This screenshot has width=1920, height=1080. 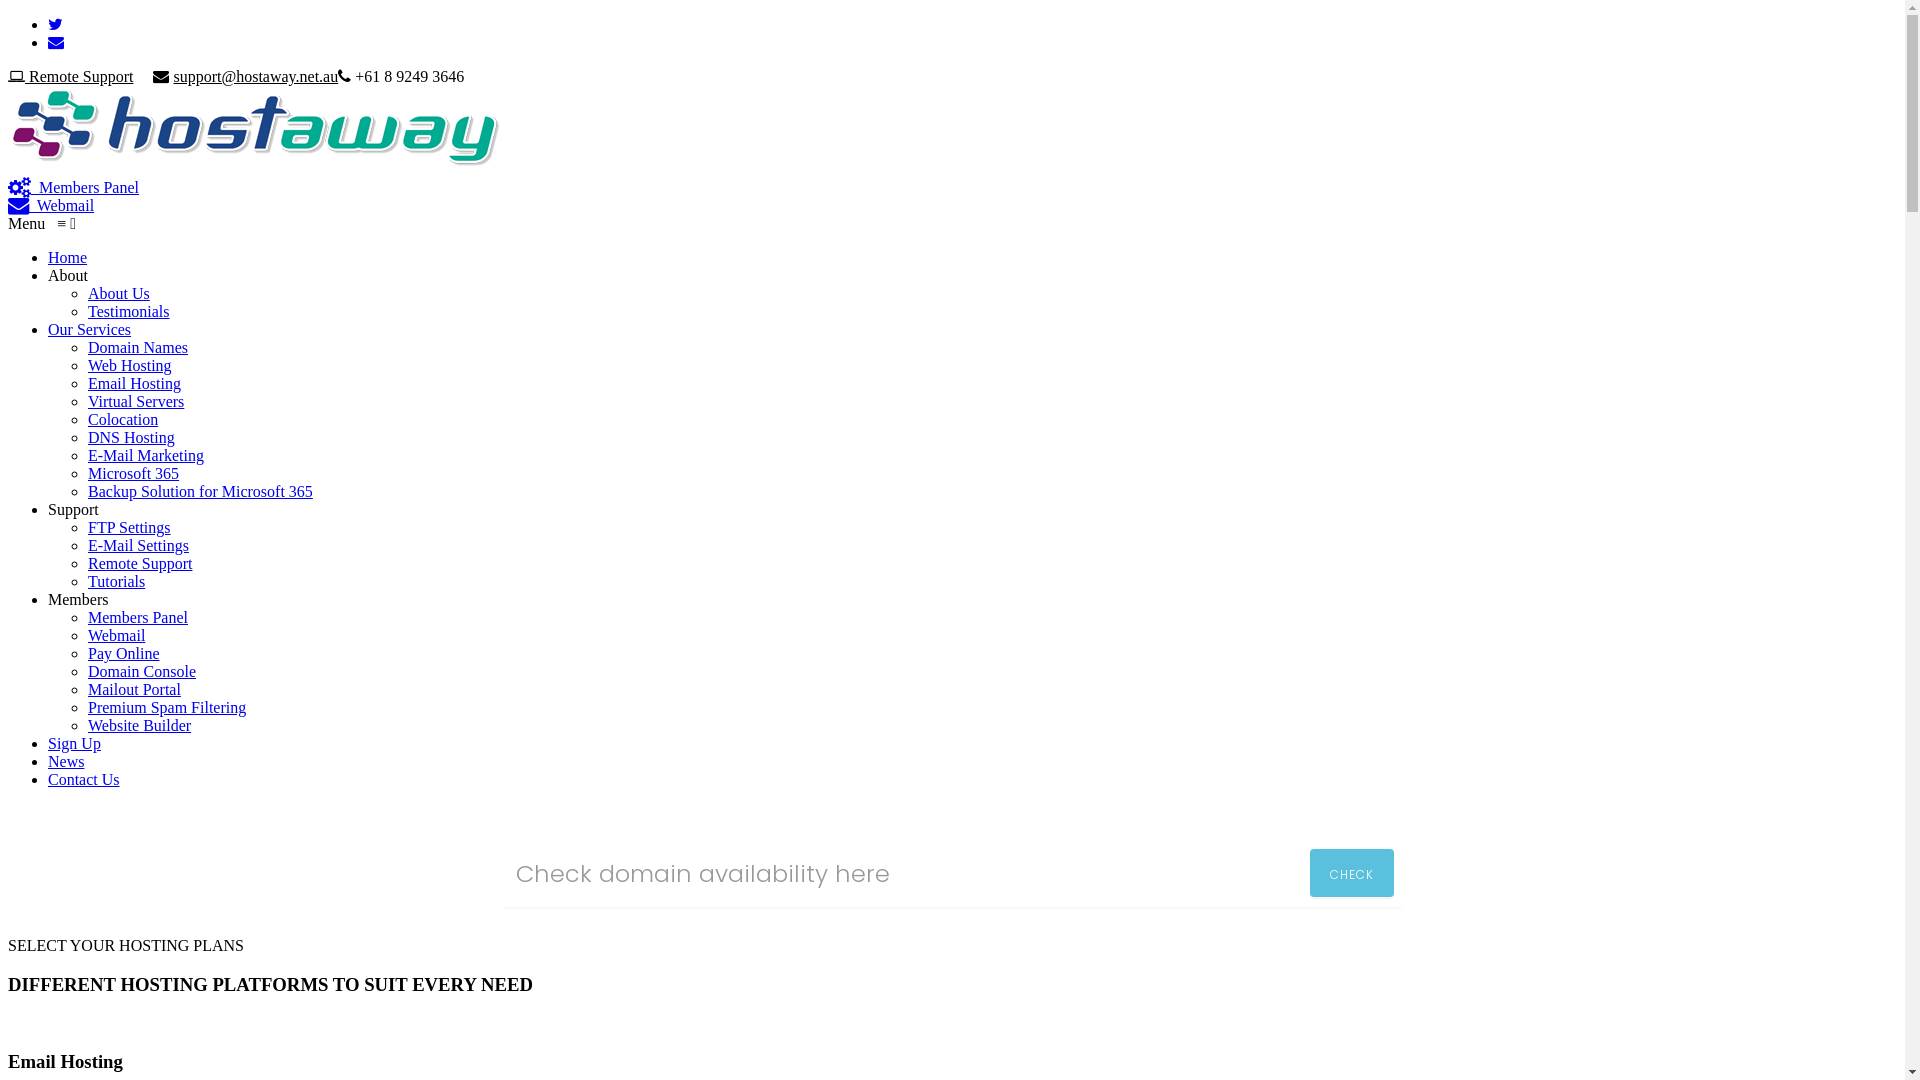 What do you see at coordinates (74, 744) in the screenshot?
I see `Sign Up` at bounding box center [74, 744].